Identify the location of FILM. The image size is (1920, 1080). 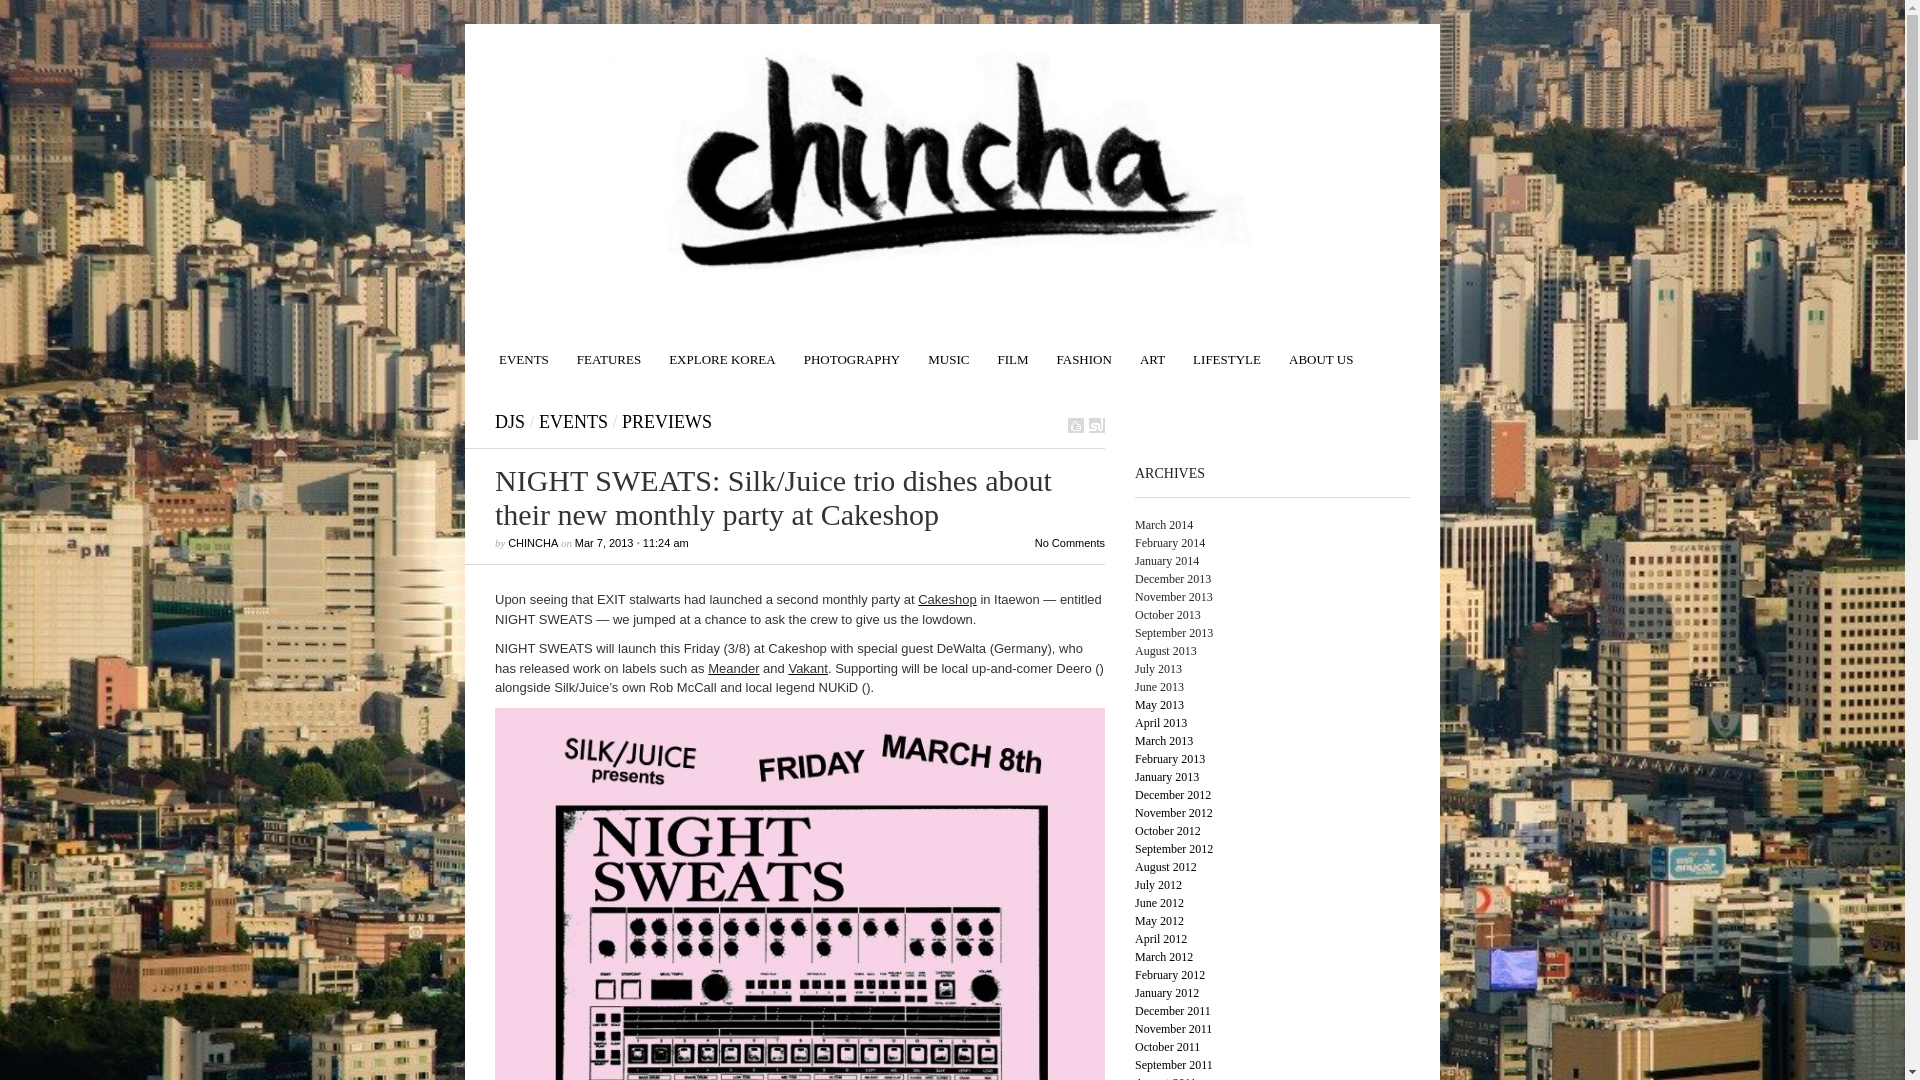
(1012, 350).